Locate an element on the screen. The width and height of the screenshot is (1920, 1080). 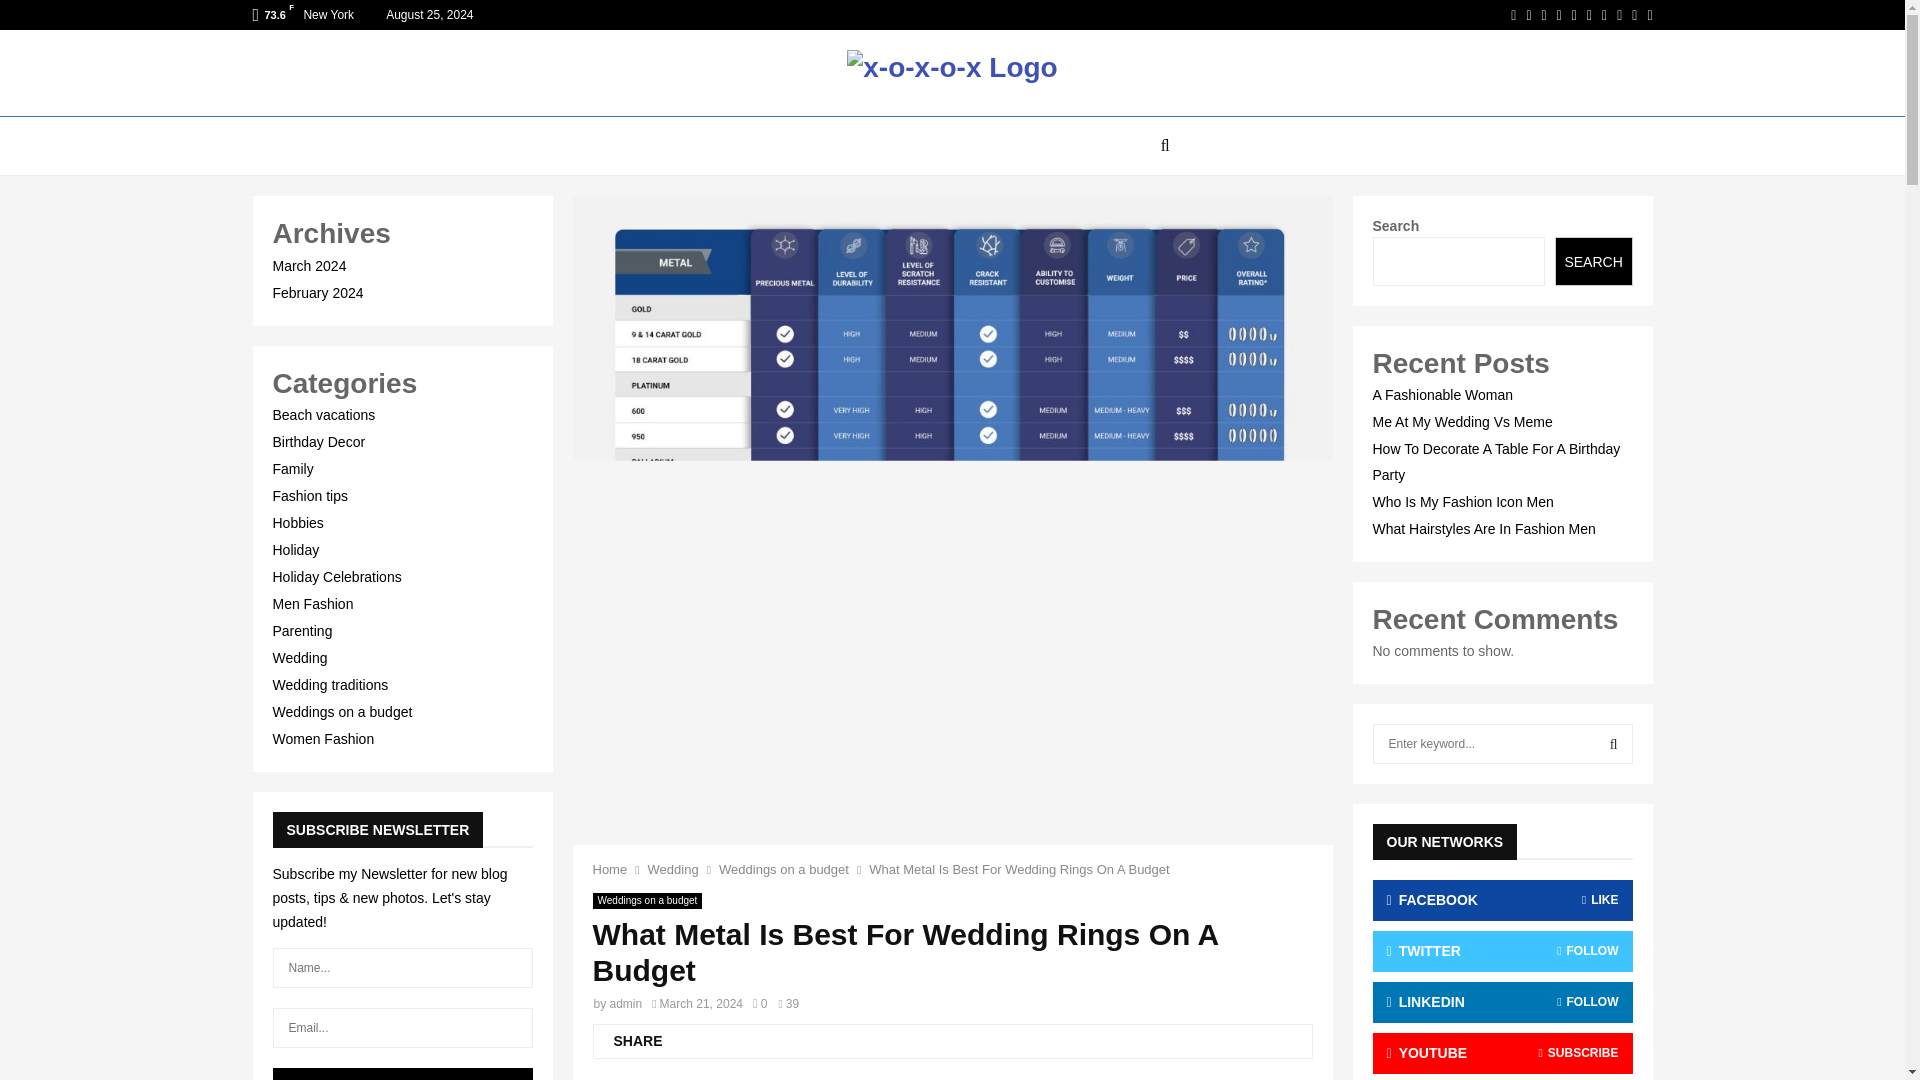
Subscribe is located at coordinates (402, 1074).